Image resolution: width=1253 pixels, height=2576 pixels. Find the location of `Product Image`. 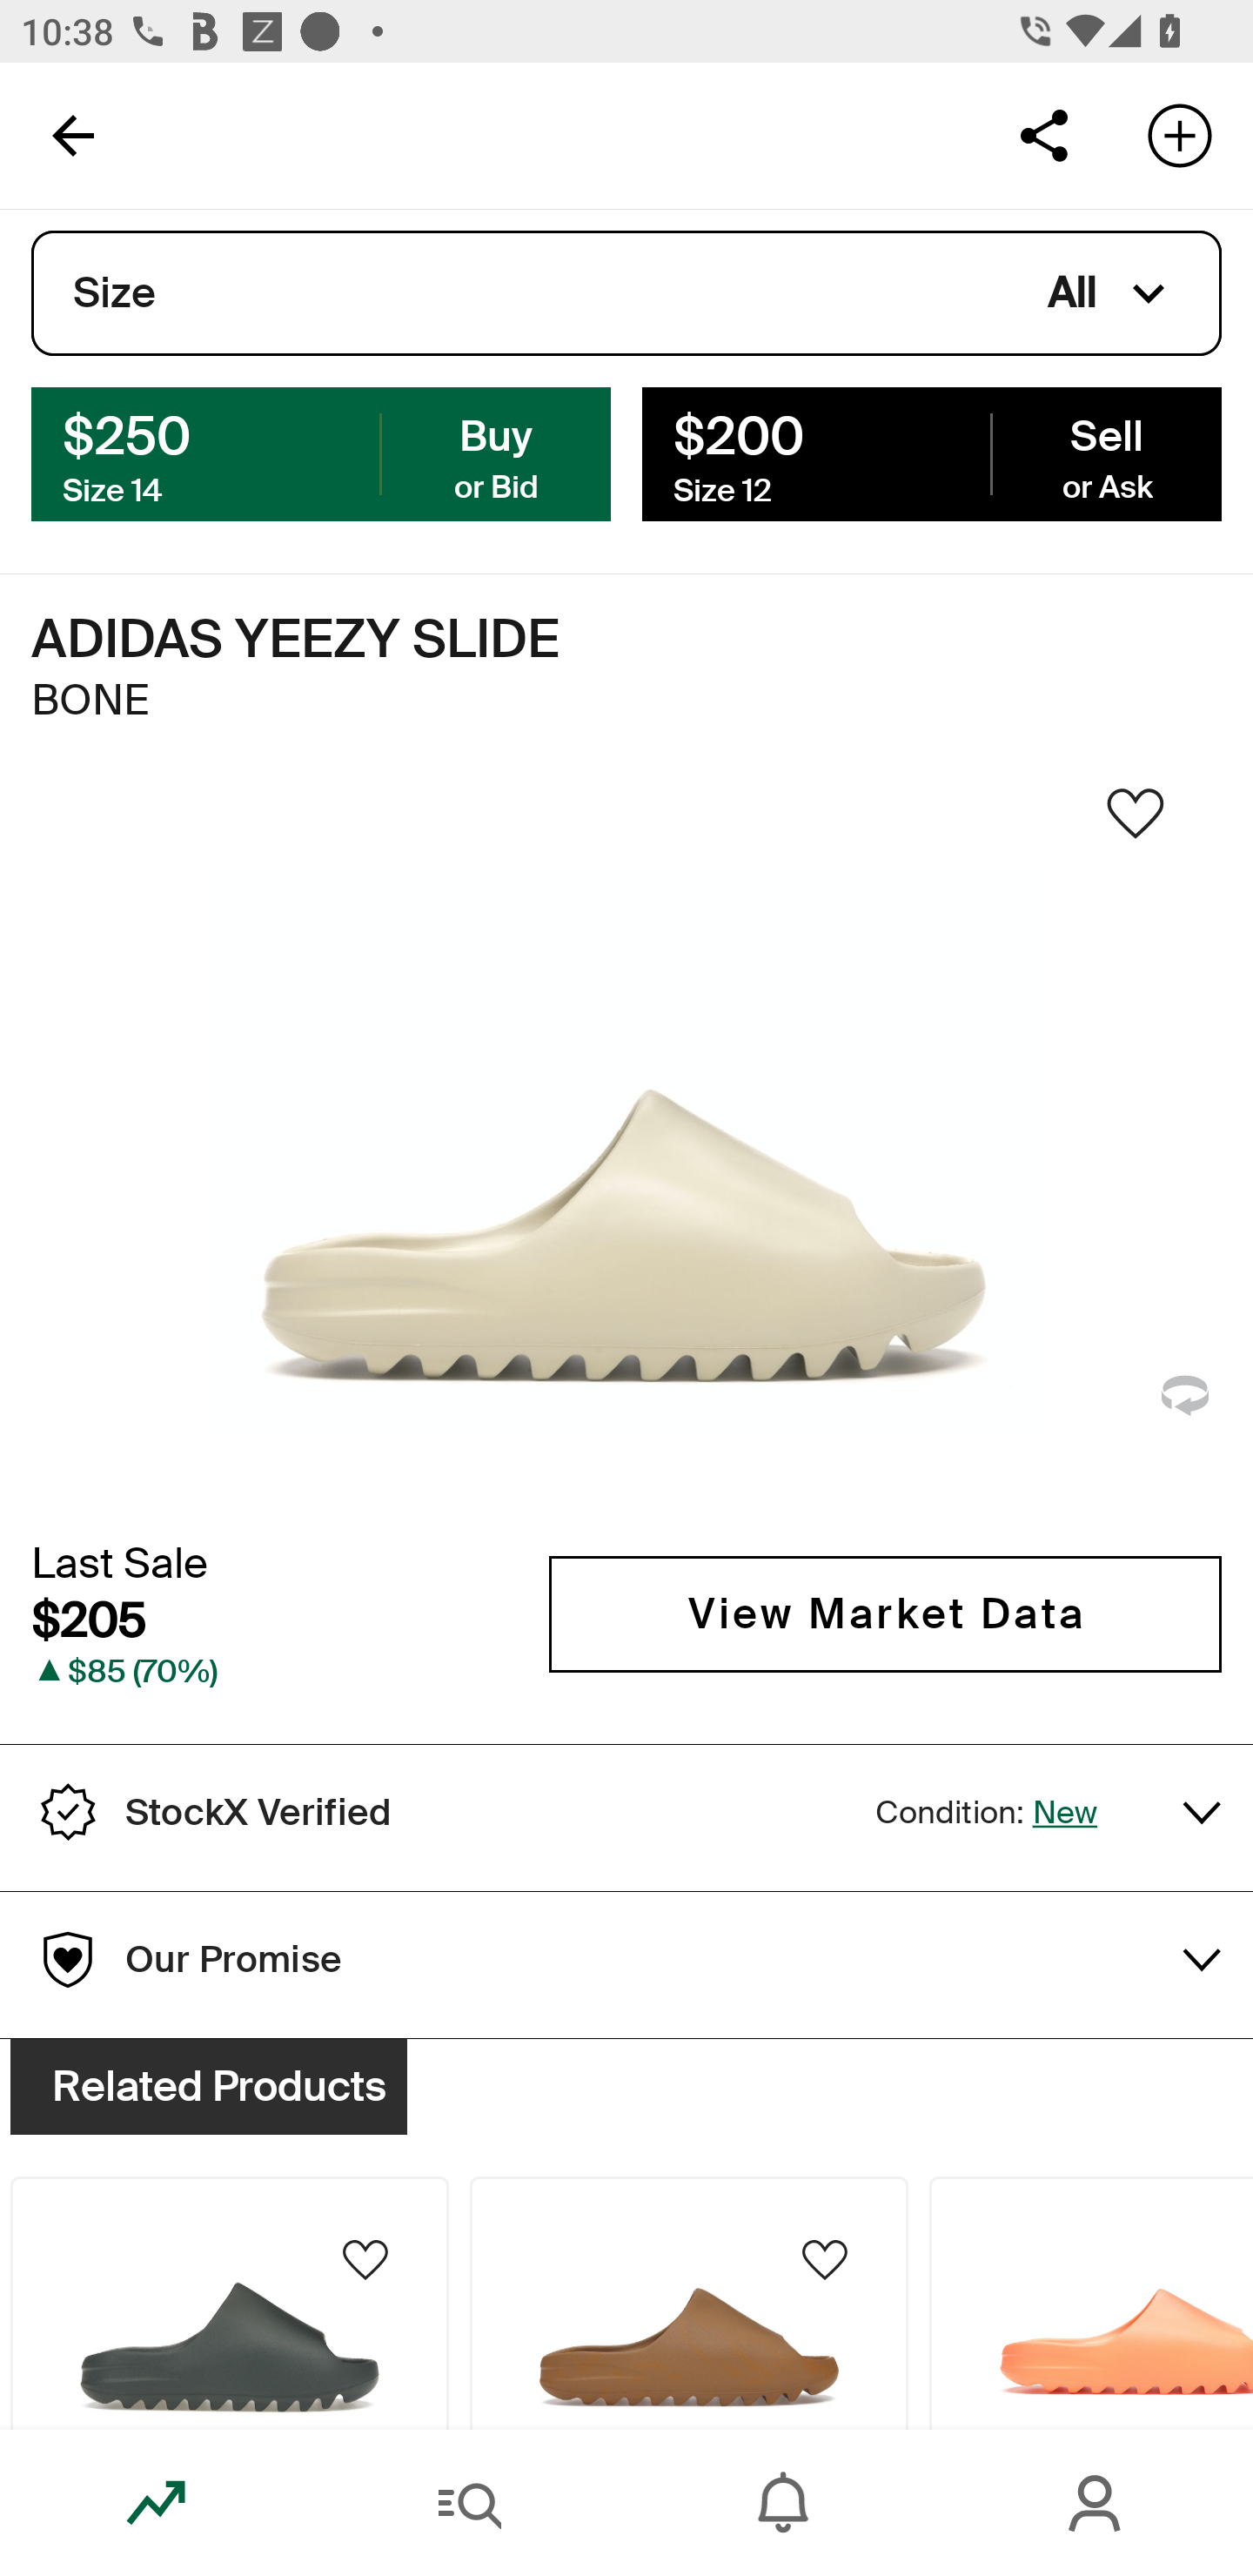

Product Image is located at coordinates (229, 2303).